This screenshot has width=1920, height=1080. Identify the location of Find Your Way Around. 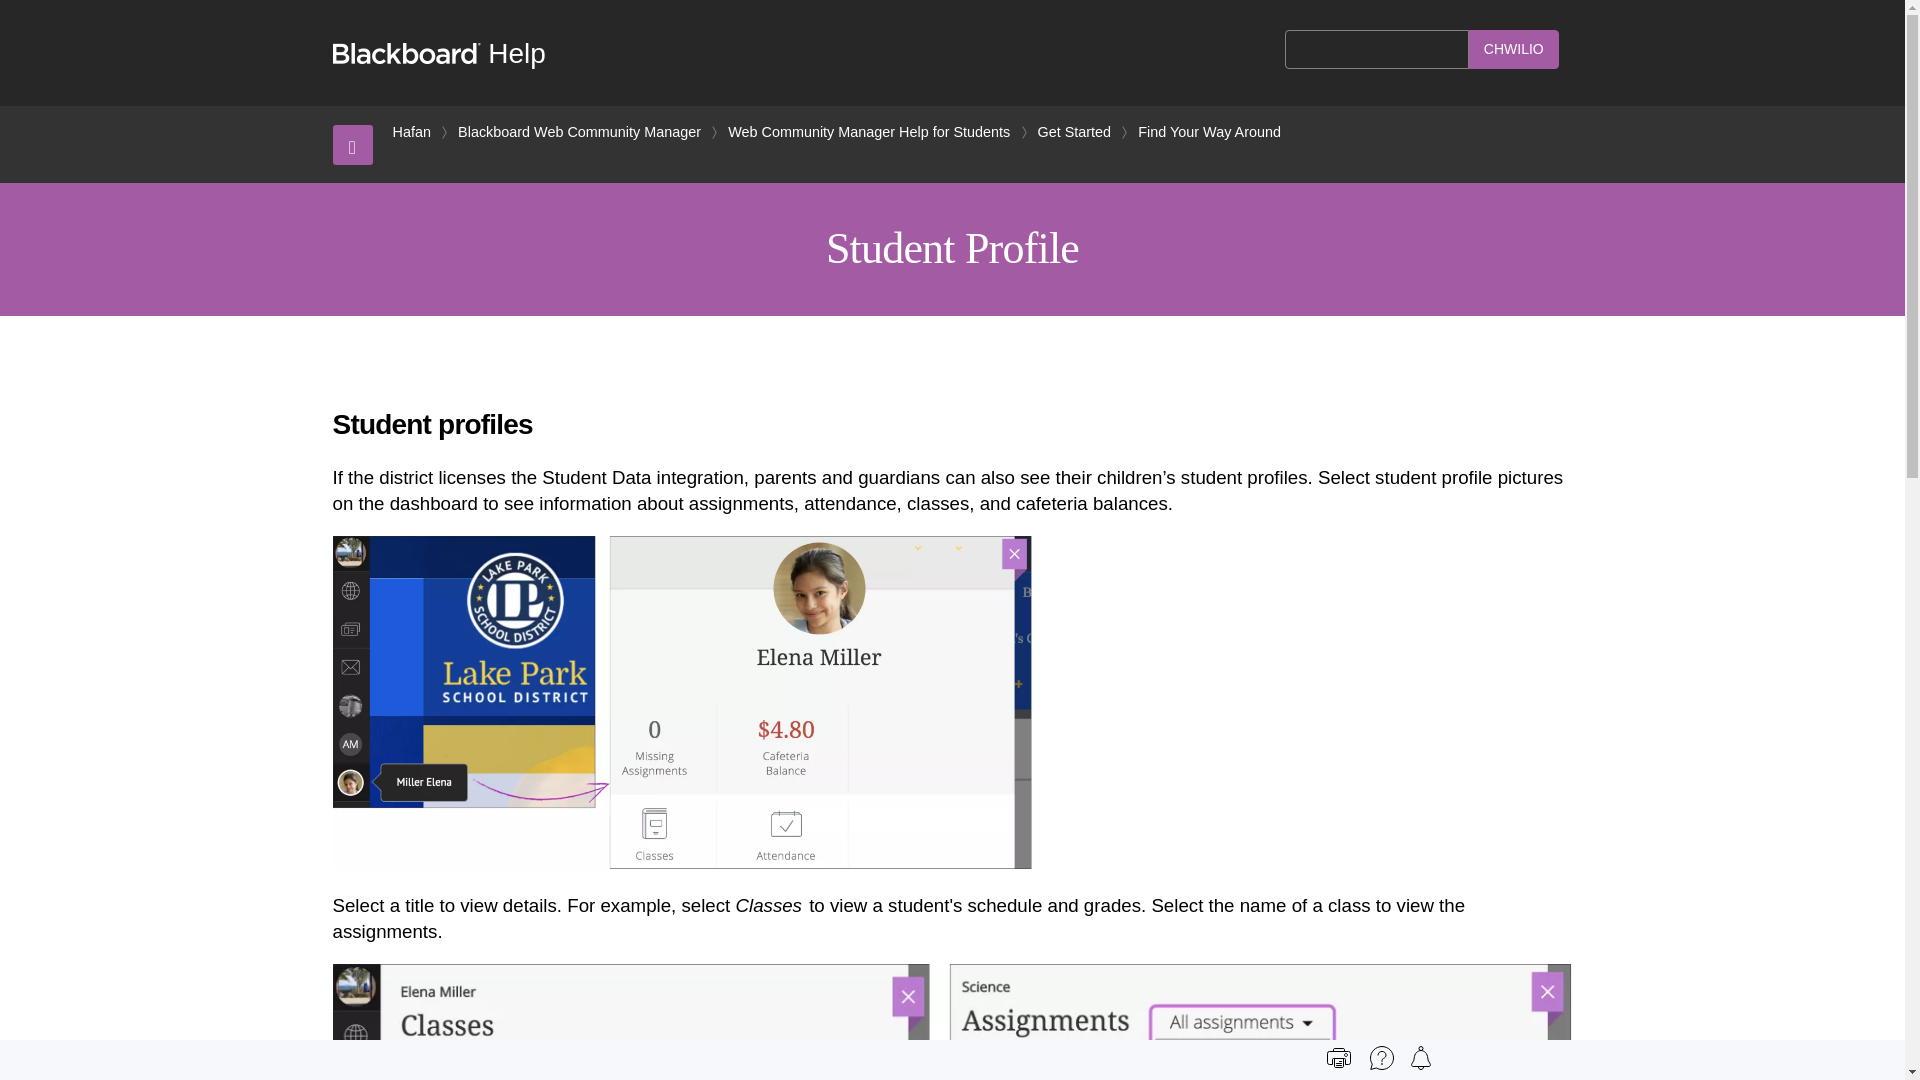
(1209, 132).